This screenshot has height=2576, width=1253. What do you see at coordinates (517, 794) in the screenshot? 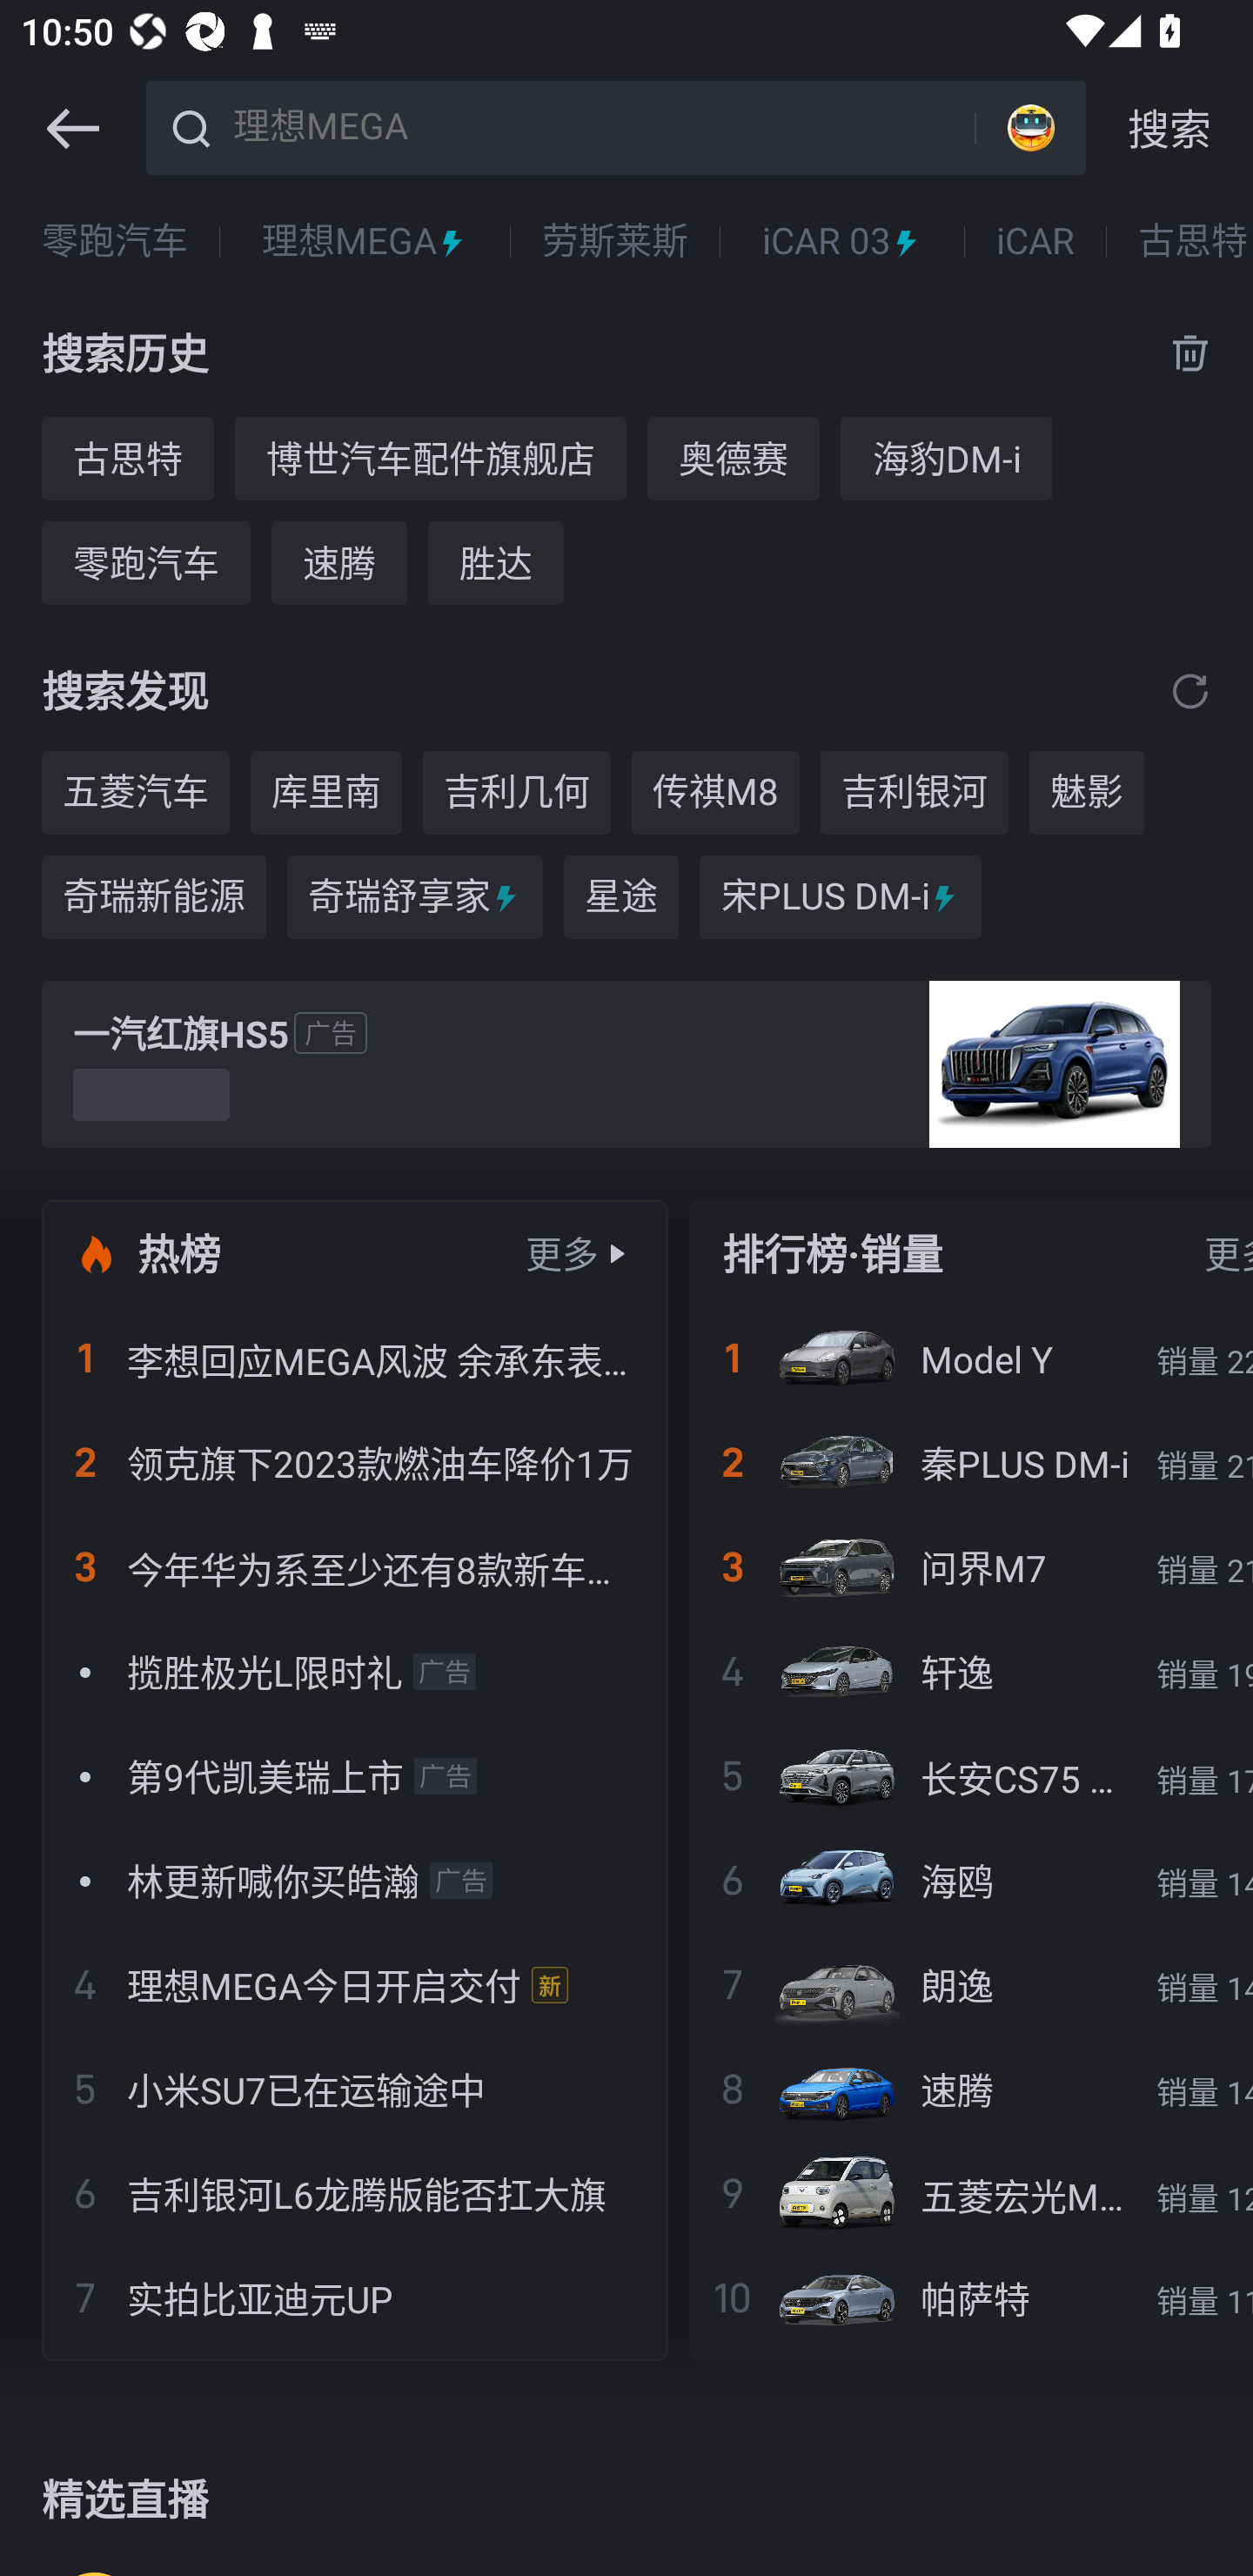
I see `吉利几何` at bounding box center [517, 794].